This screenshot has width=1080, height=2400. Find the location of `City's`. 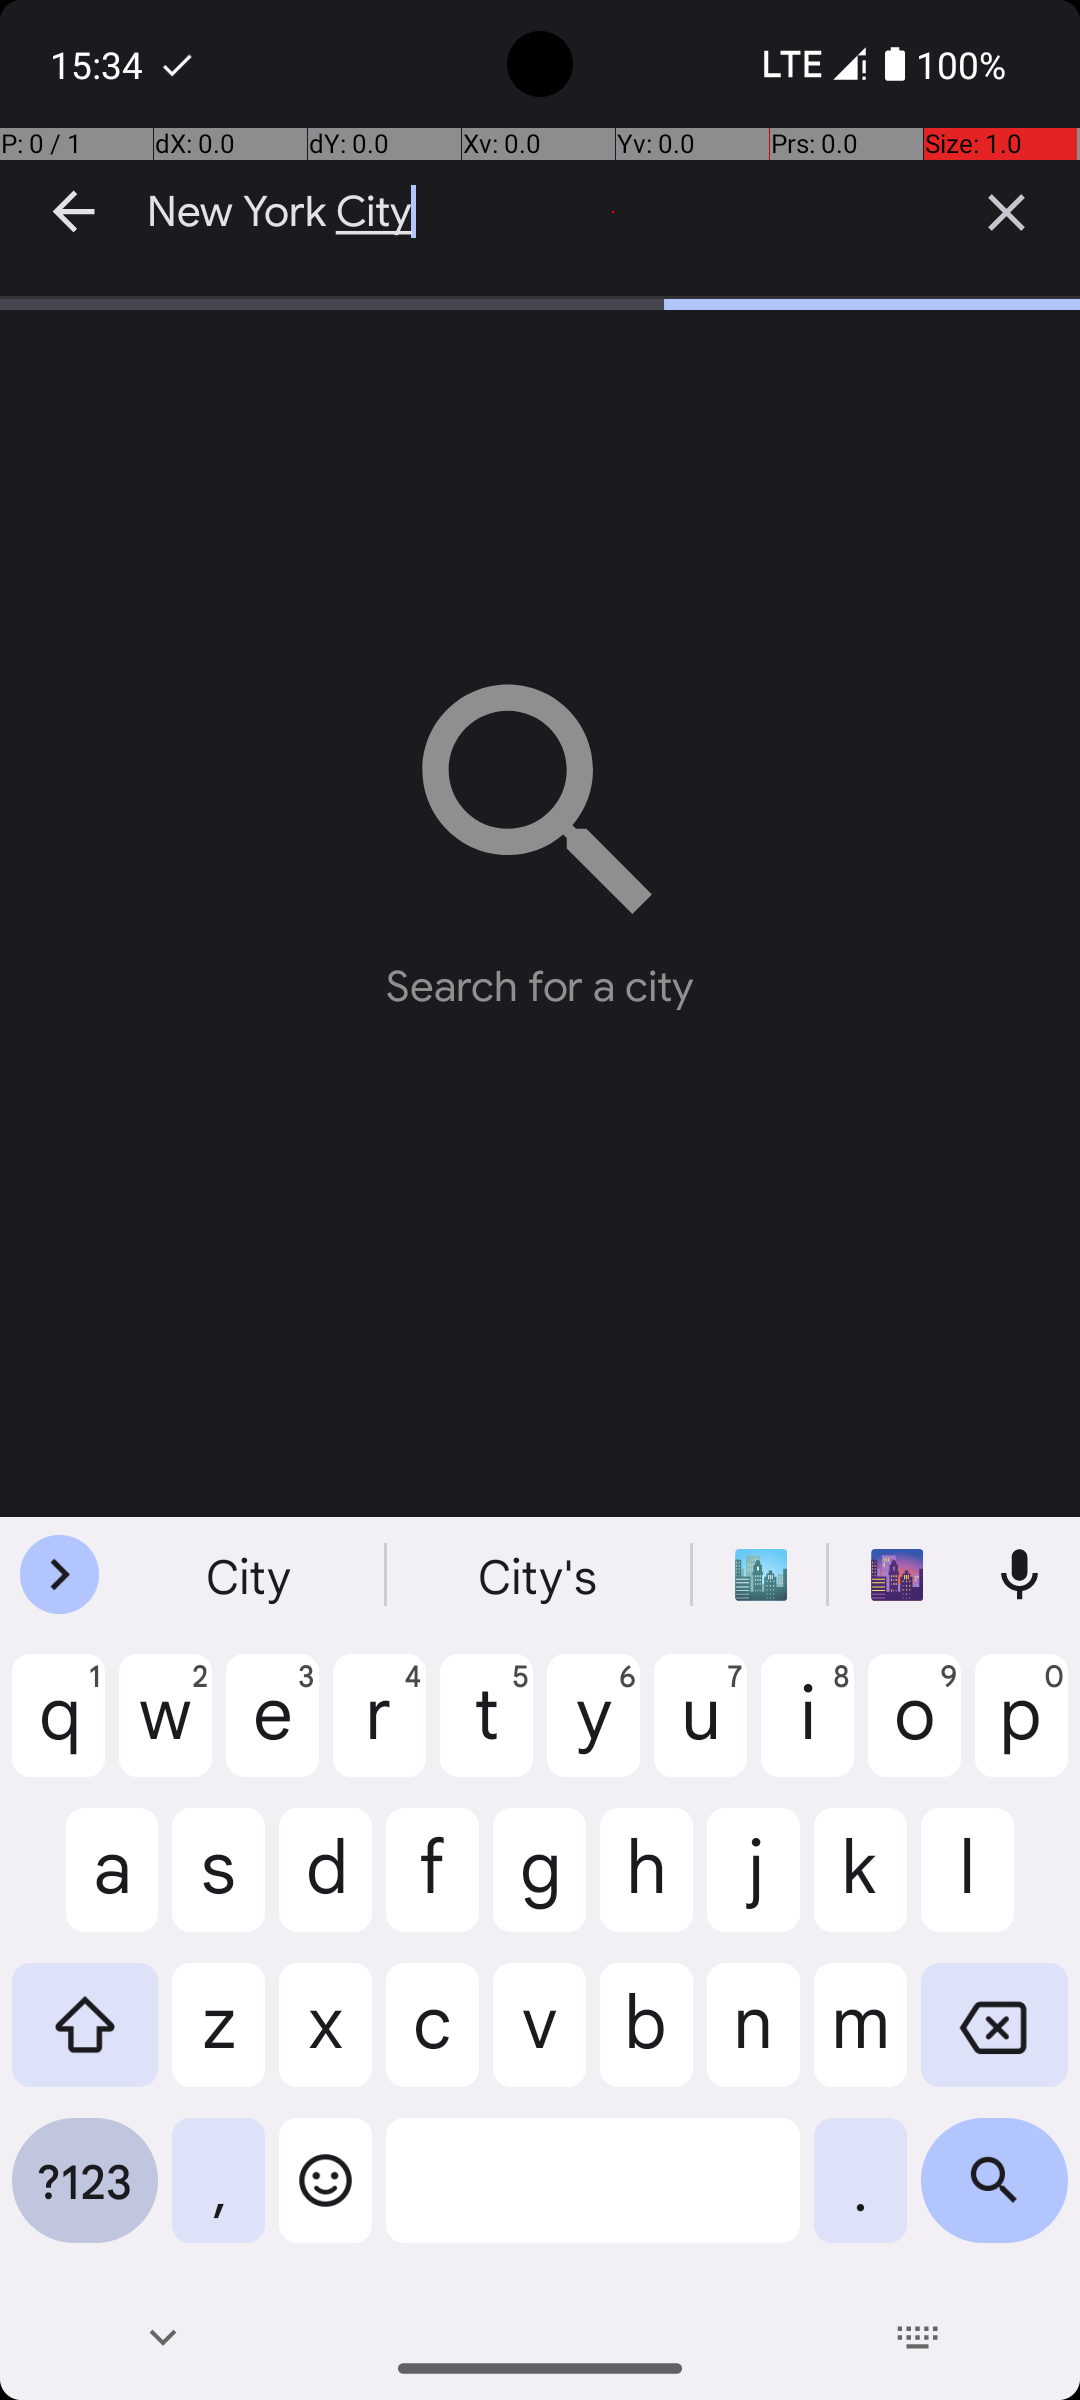

City's is located at coordinates (540, 1575).